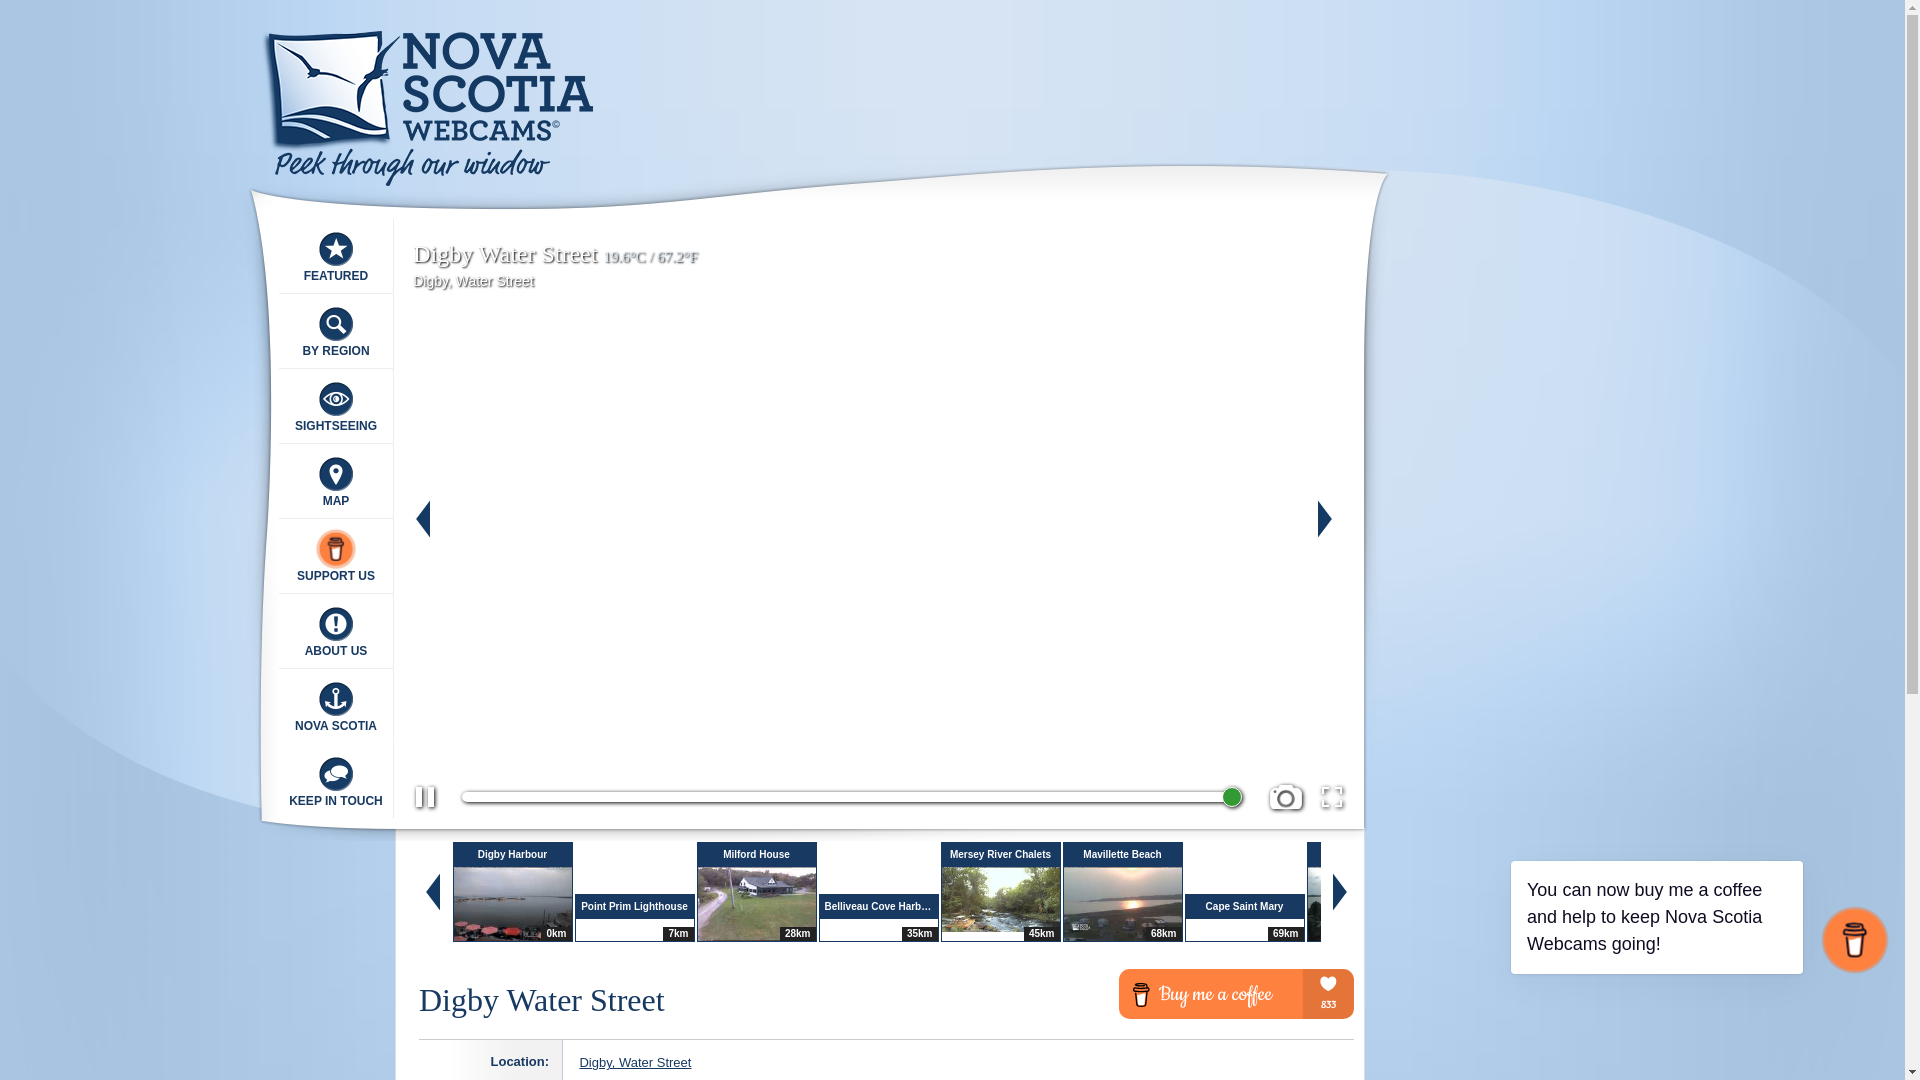 This screenshot has width=1920, height=1080. Describe the element at coordinates (139, 371) in the screenshot. I see `Quarterdeck Resort` at that location.